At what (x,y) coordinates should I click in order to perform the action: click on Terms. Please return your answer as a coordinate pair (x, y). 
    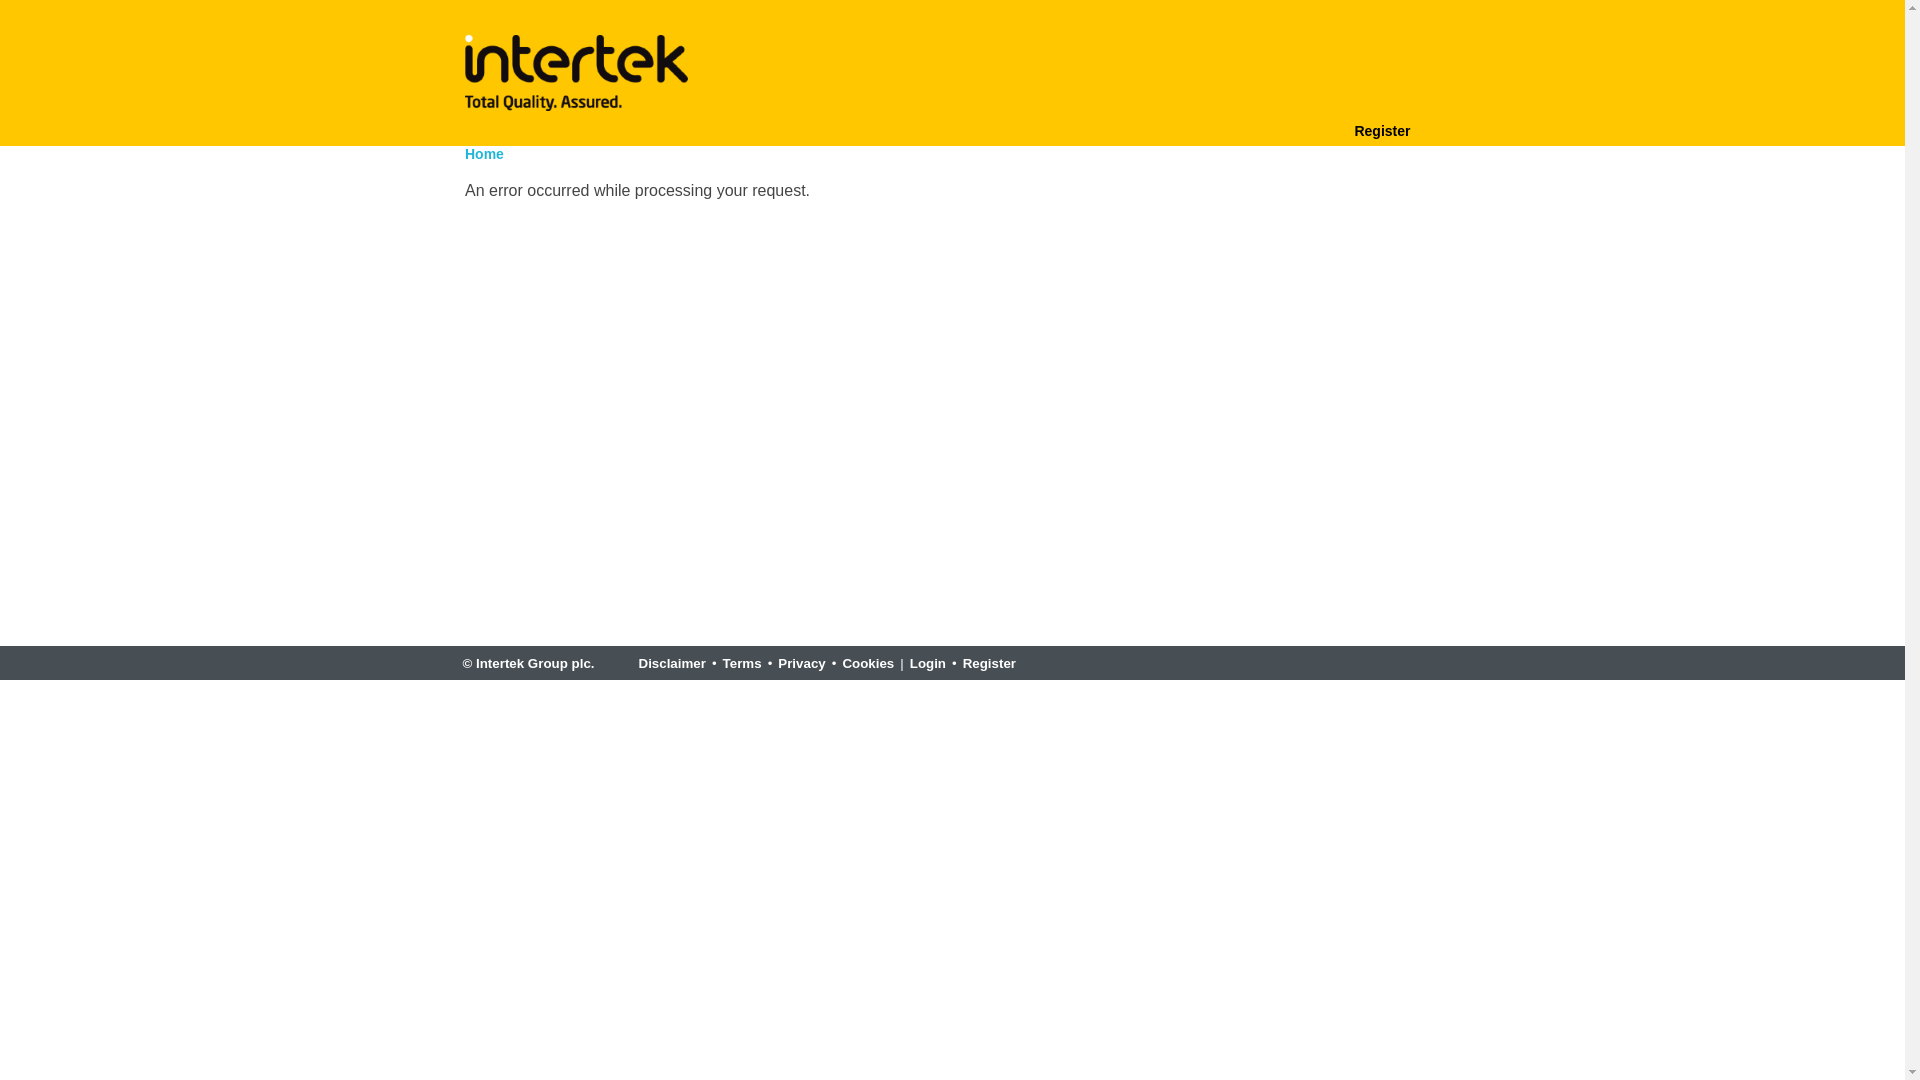
    Looking at the image, I should click on (742, 664).